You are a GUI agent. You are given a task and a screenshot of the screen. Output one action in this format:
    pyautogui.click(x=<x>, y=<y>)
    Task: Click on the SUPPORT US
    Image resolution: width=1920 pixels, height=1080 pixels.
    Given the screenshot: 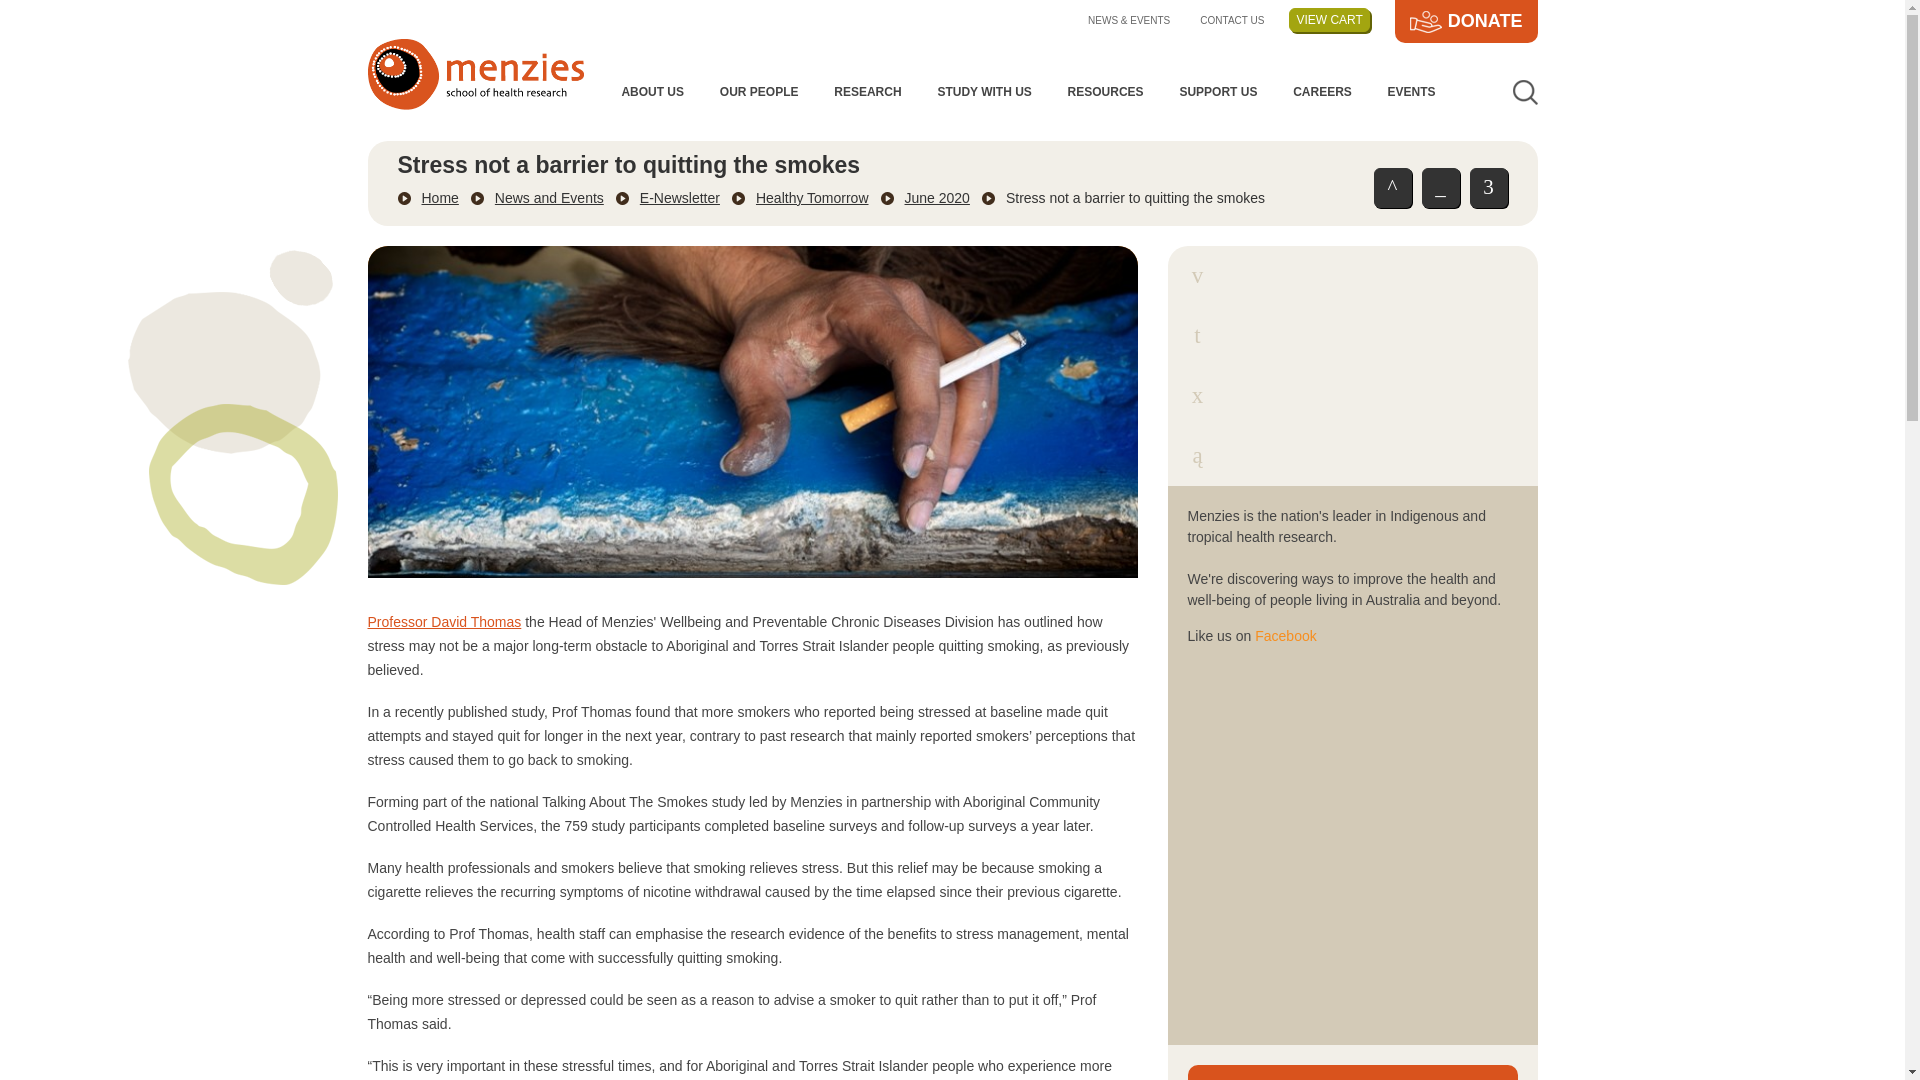 What is the action you would take?
    pyautogui.click(x=1218, y=92)
    